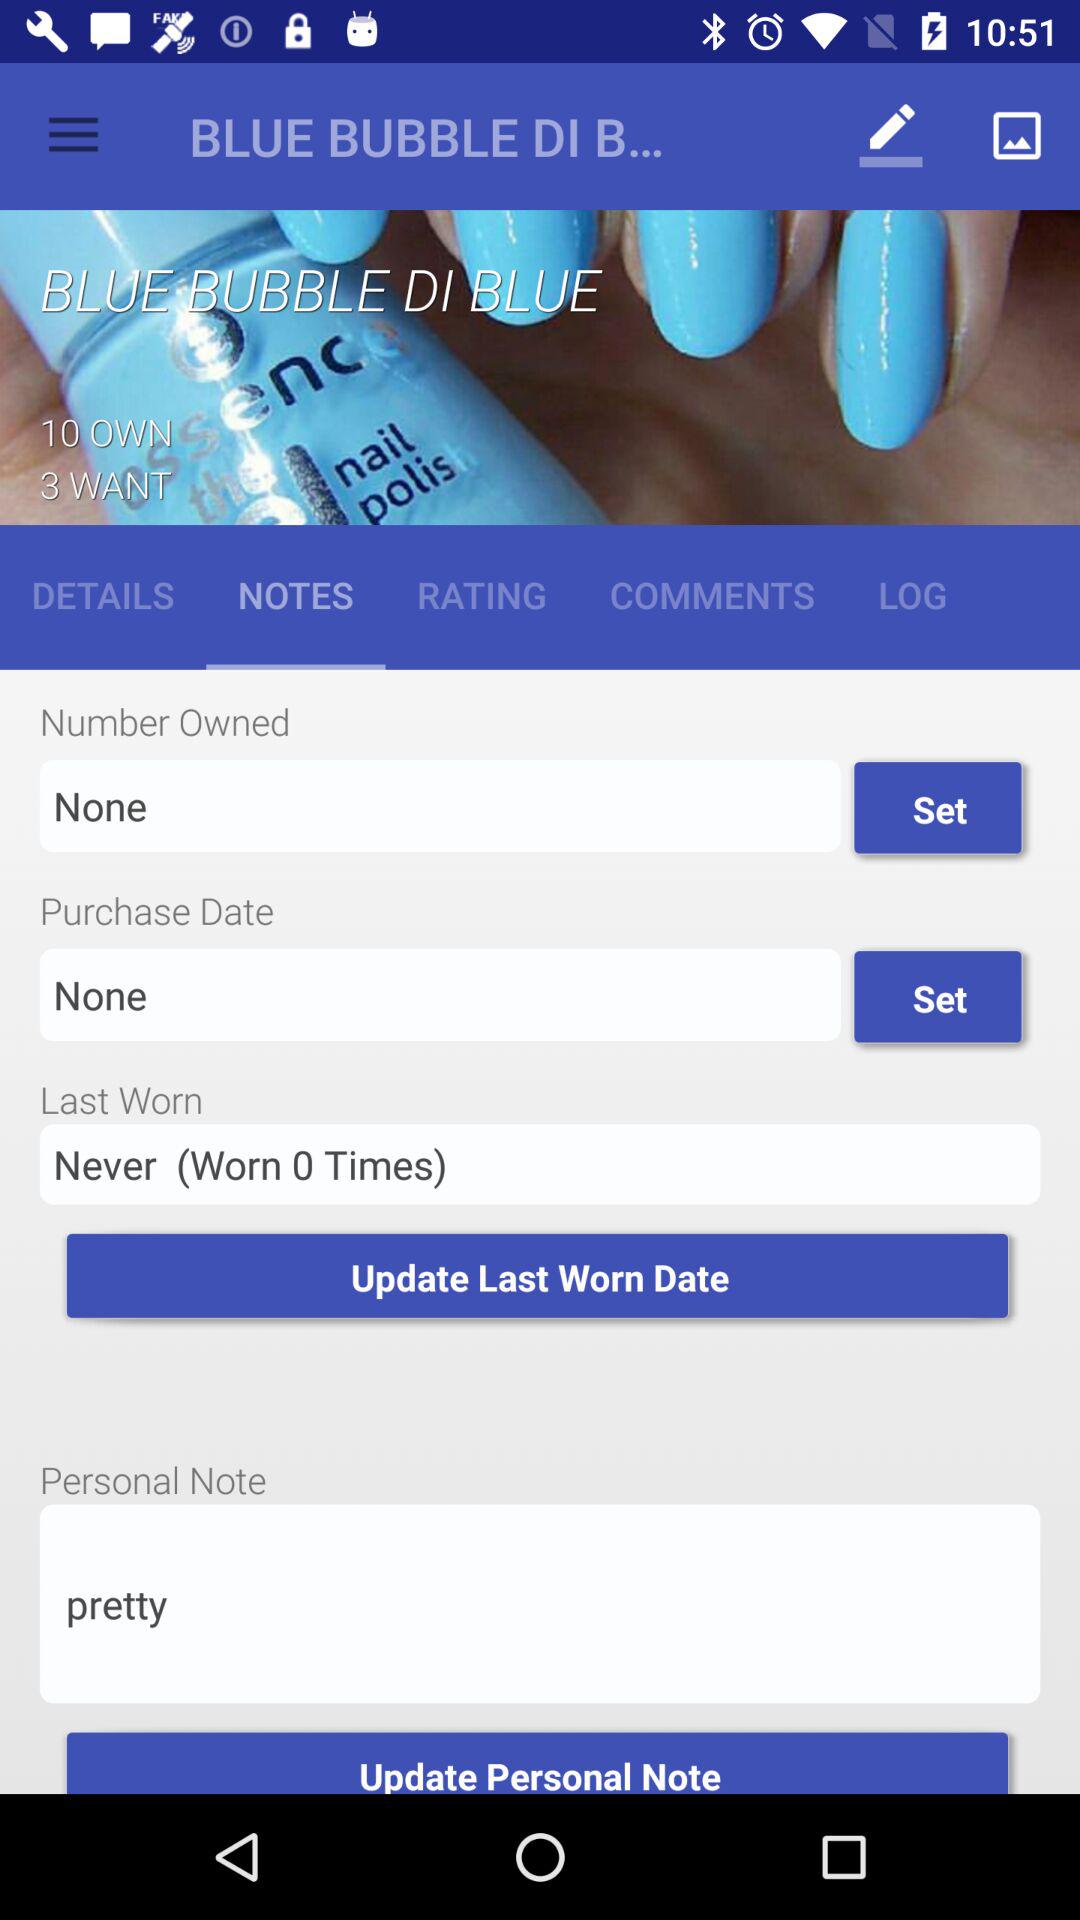 This screenshot has height=1920, width=1080. Describe the element at coordinates (712, 594) in the screenshot. I see `tap the item above the number owned item` at that location.